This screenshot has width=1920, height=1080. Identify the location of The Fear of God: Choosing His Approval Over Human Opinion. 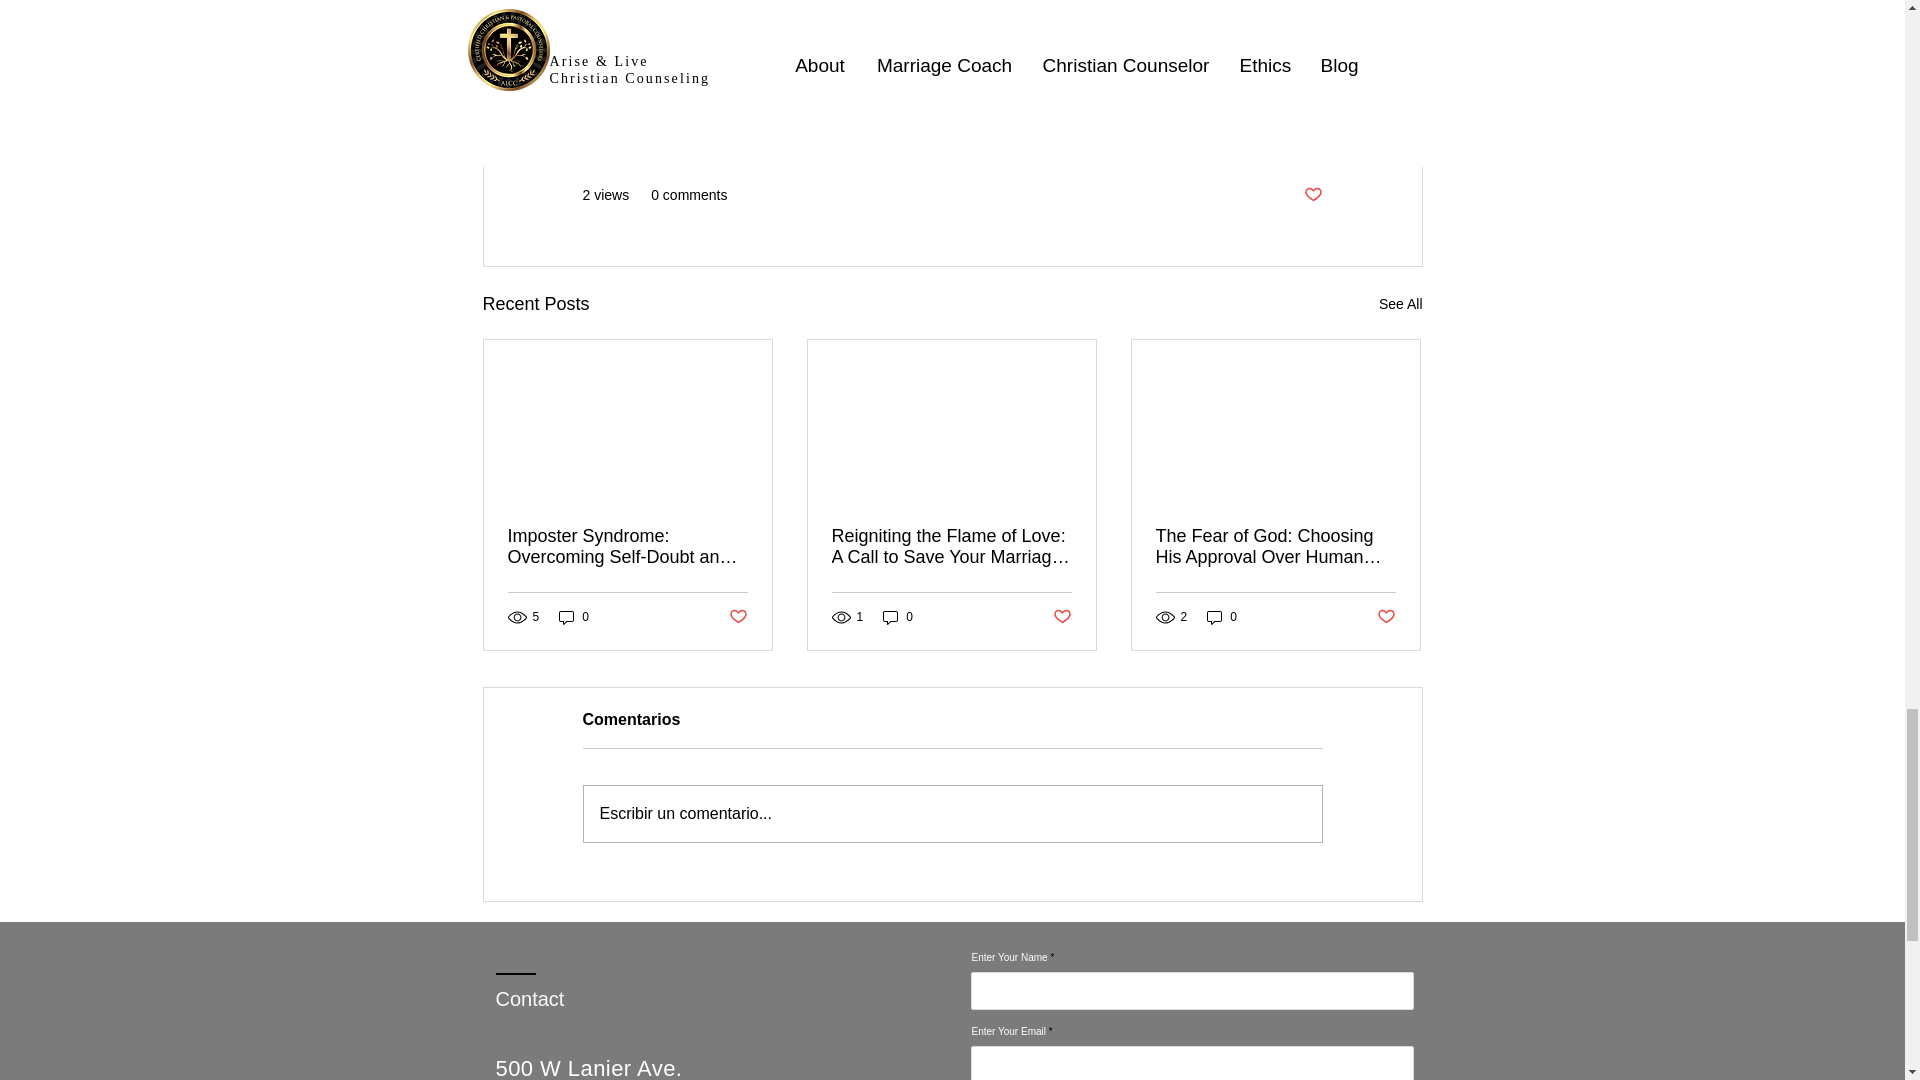
(1275, 546).